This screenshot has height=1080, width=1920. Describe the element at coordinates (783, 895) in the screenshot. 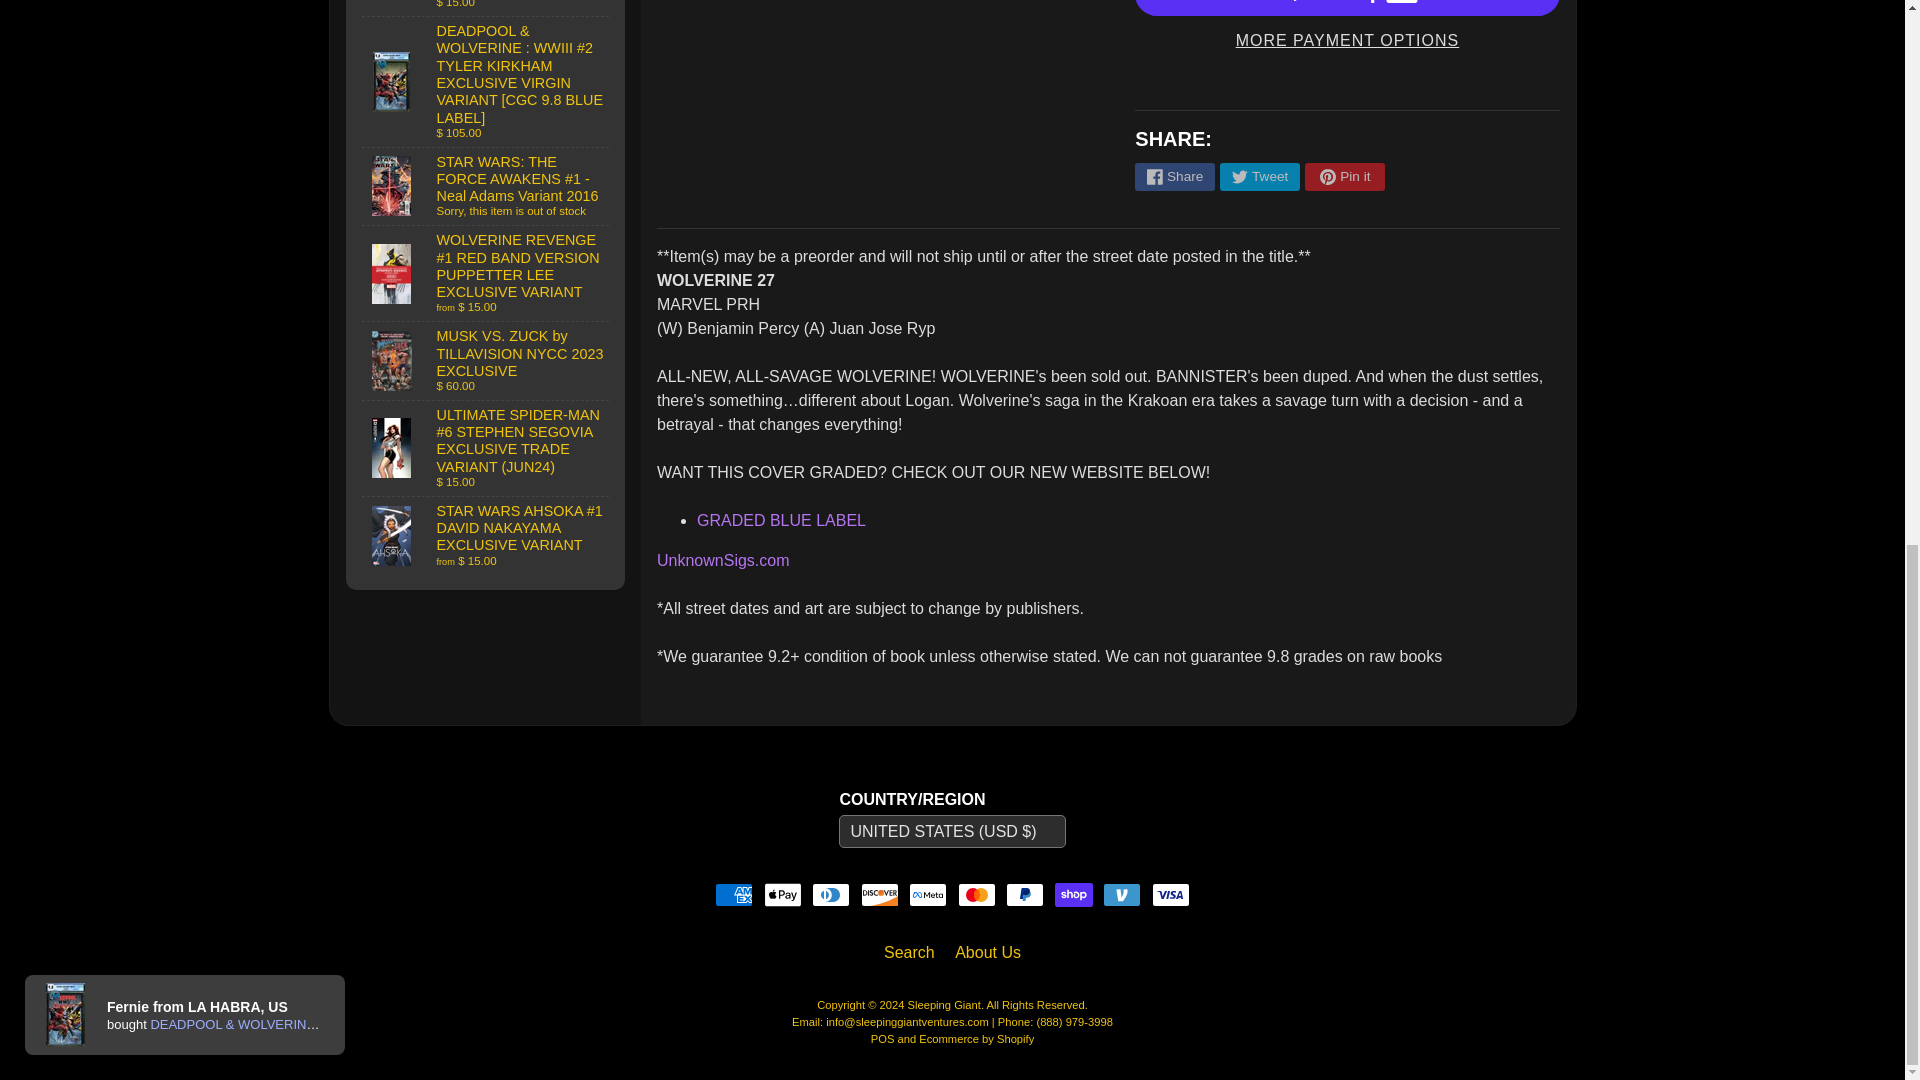

I see `Apple Pay` at that location.